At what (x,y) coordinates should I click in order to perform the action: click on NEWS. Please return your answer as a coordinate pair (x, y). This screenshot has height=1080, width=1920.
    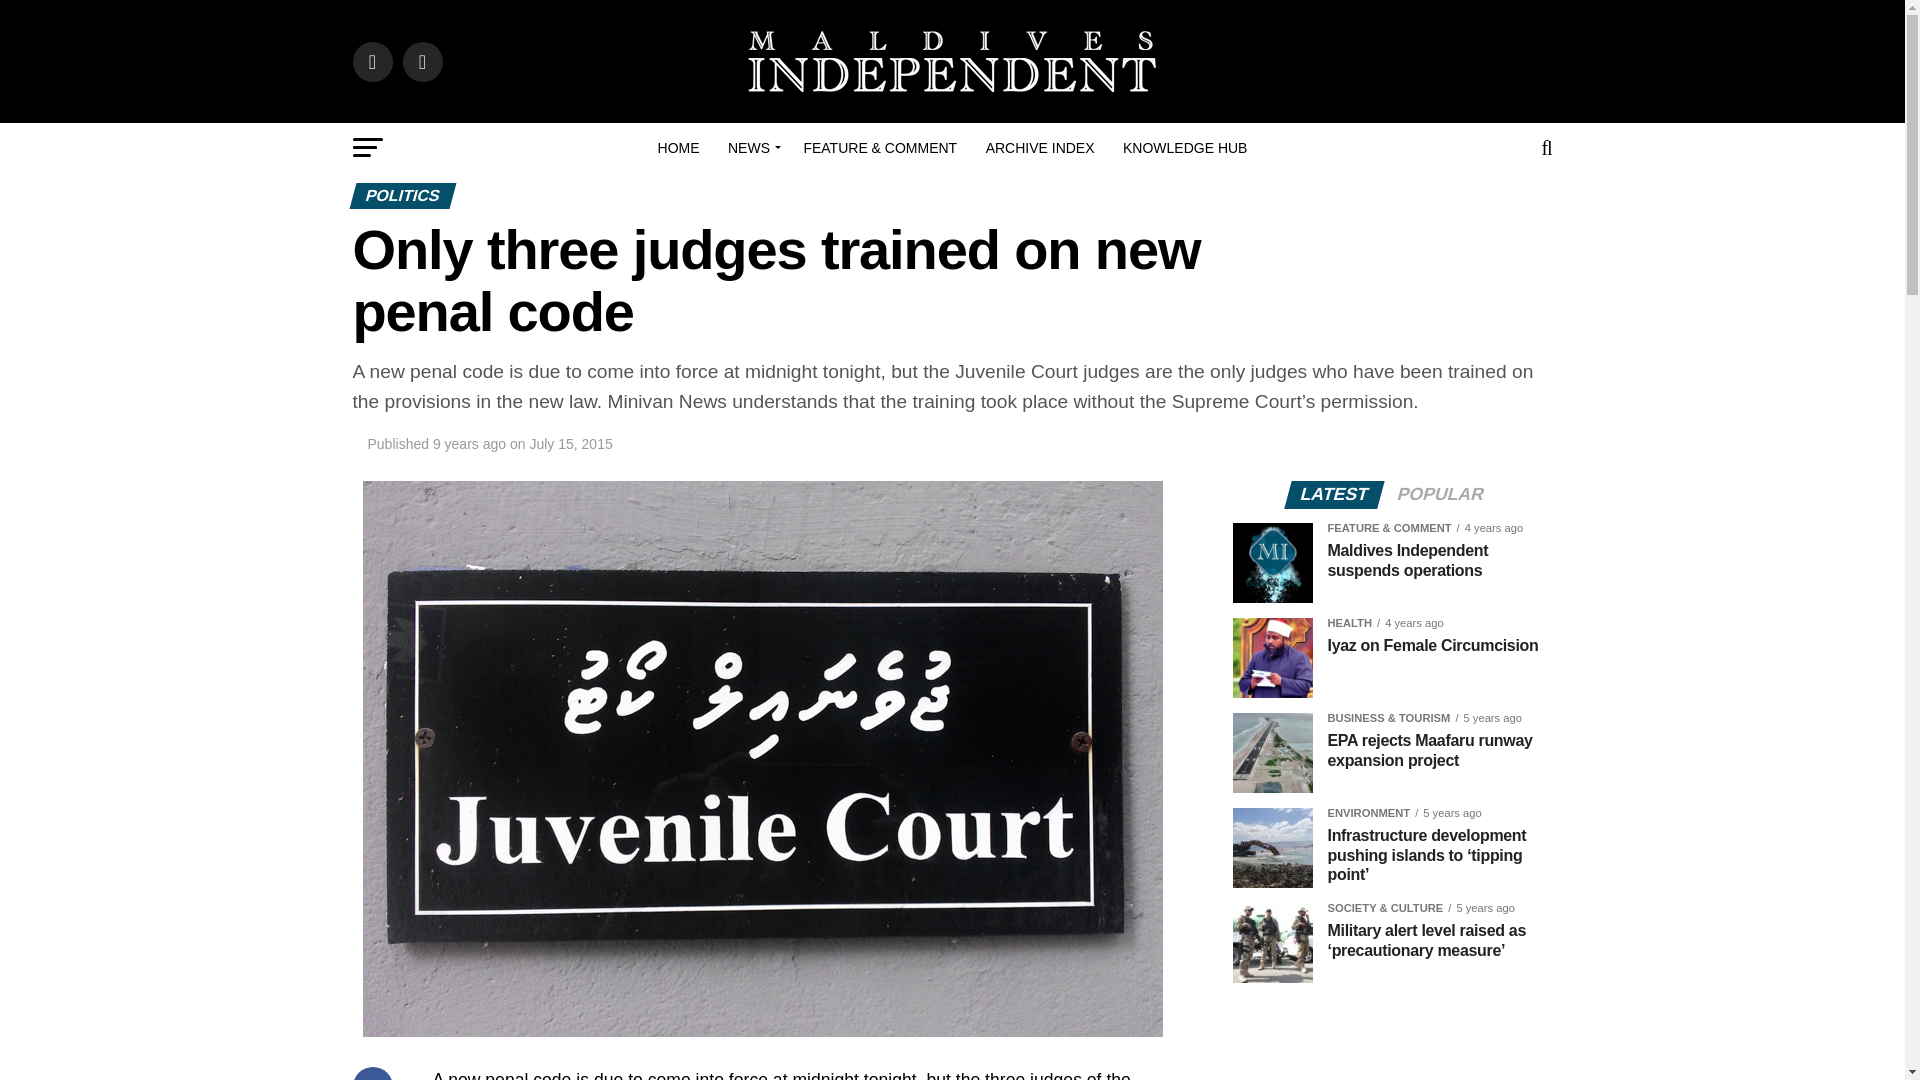
    Looking at the image, I should click on (752, 148).